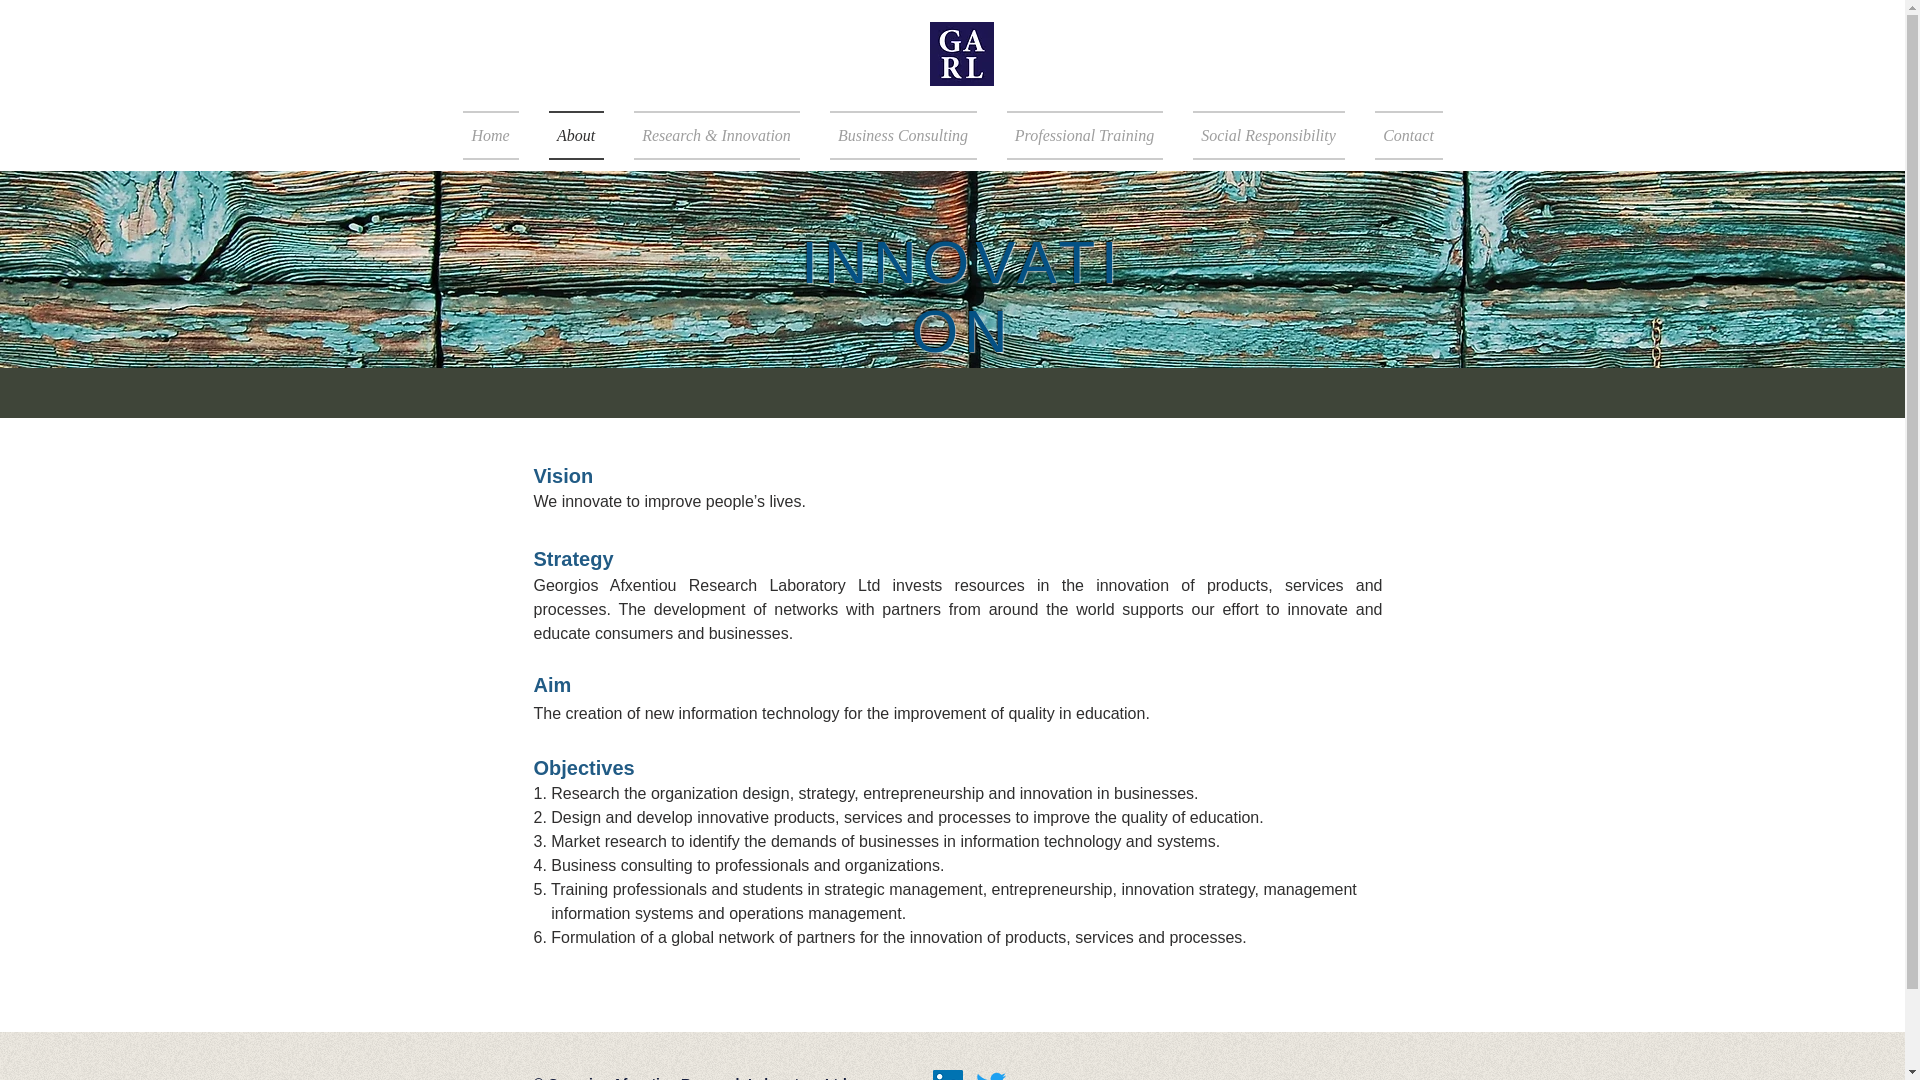 This screenshot has width=1920, height=1080. What do you see at coordinates (498, 135) in the screenshot?
I see `Home` at bounding box center [498, 135].